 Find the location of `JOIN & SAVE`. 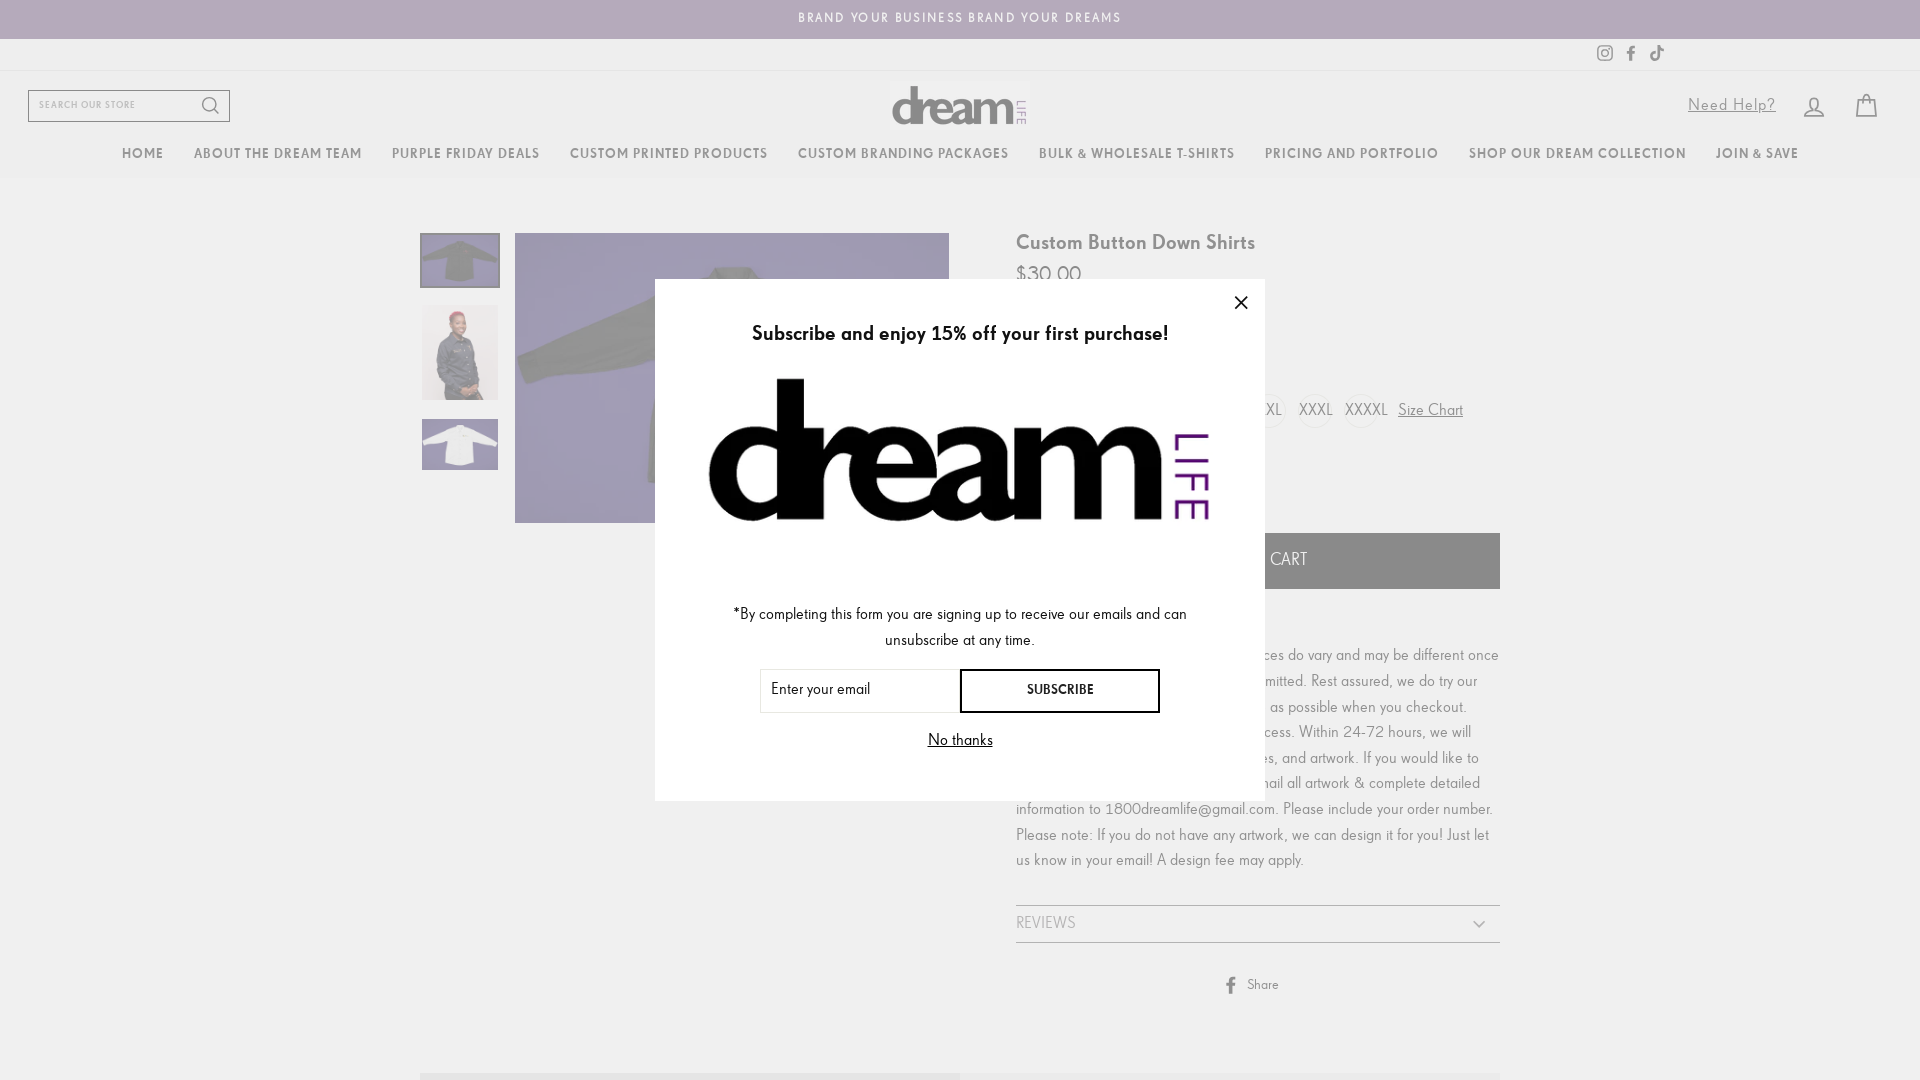

JOIN & SAVE is located at coordinates (1756, 154).